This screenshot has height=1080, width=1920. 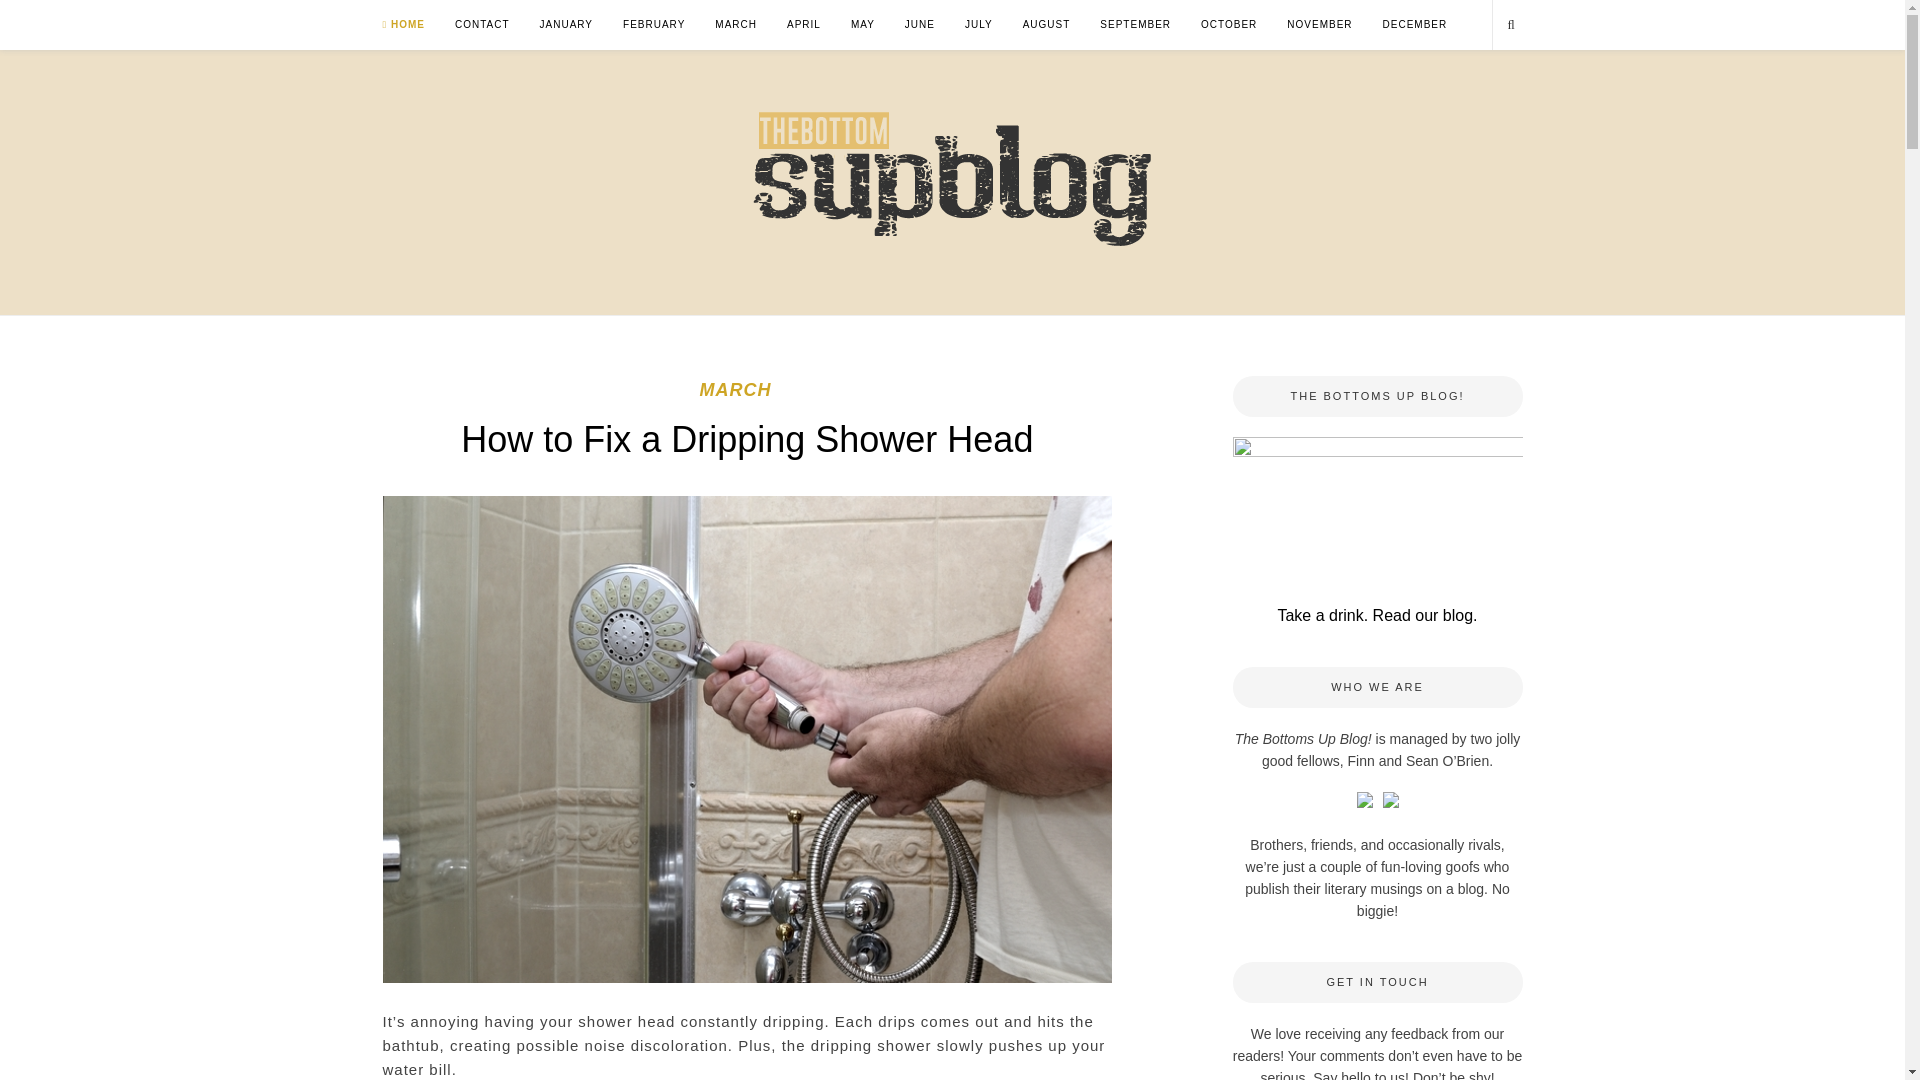 What do you see at coordinates (482, 24) in the screenshot?
I see `CONTACT` at bounding box center [482, 24].